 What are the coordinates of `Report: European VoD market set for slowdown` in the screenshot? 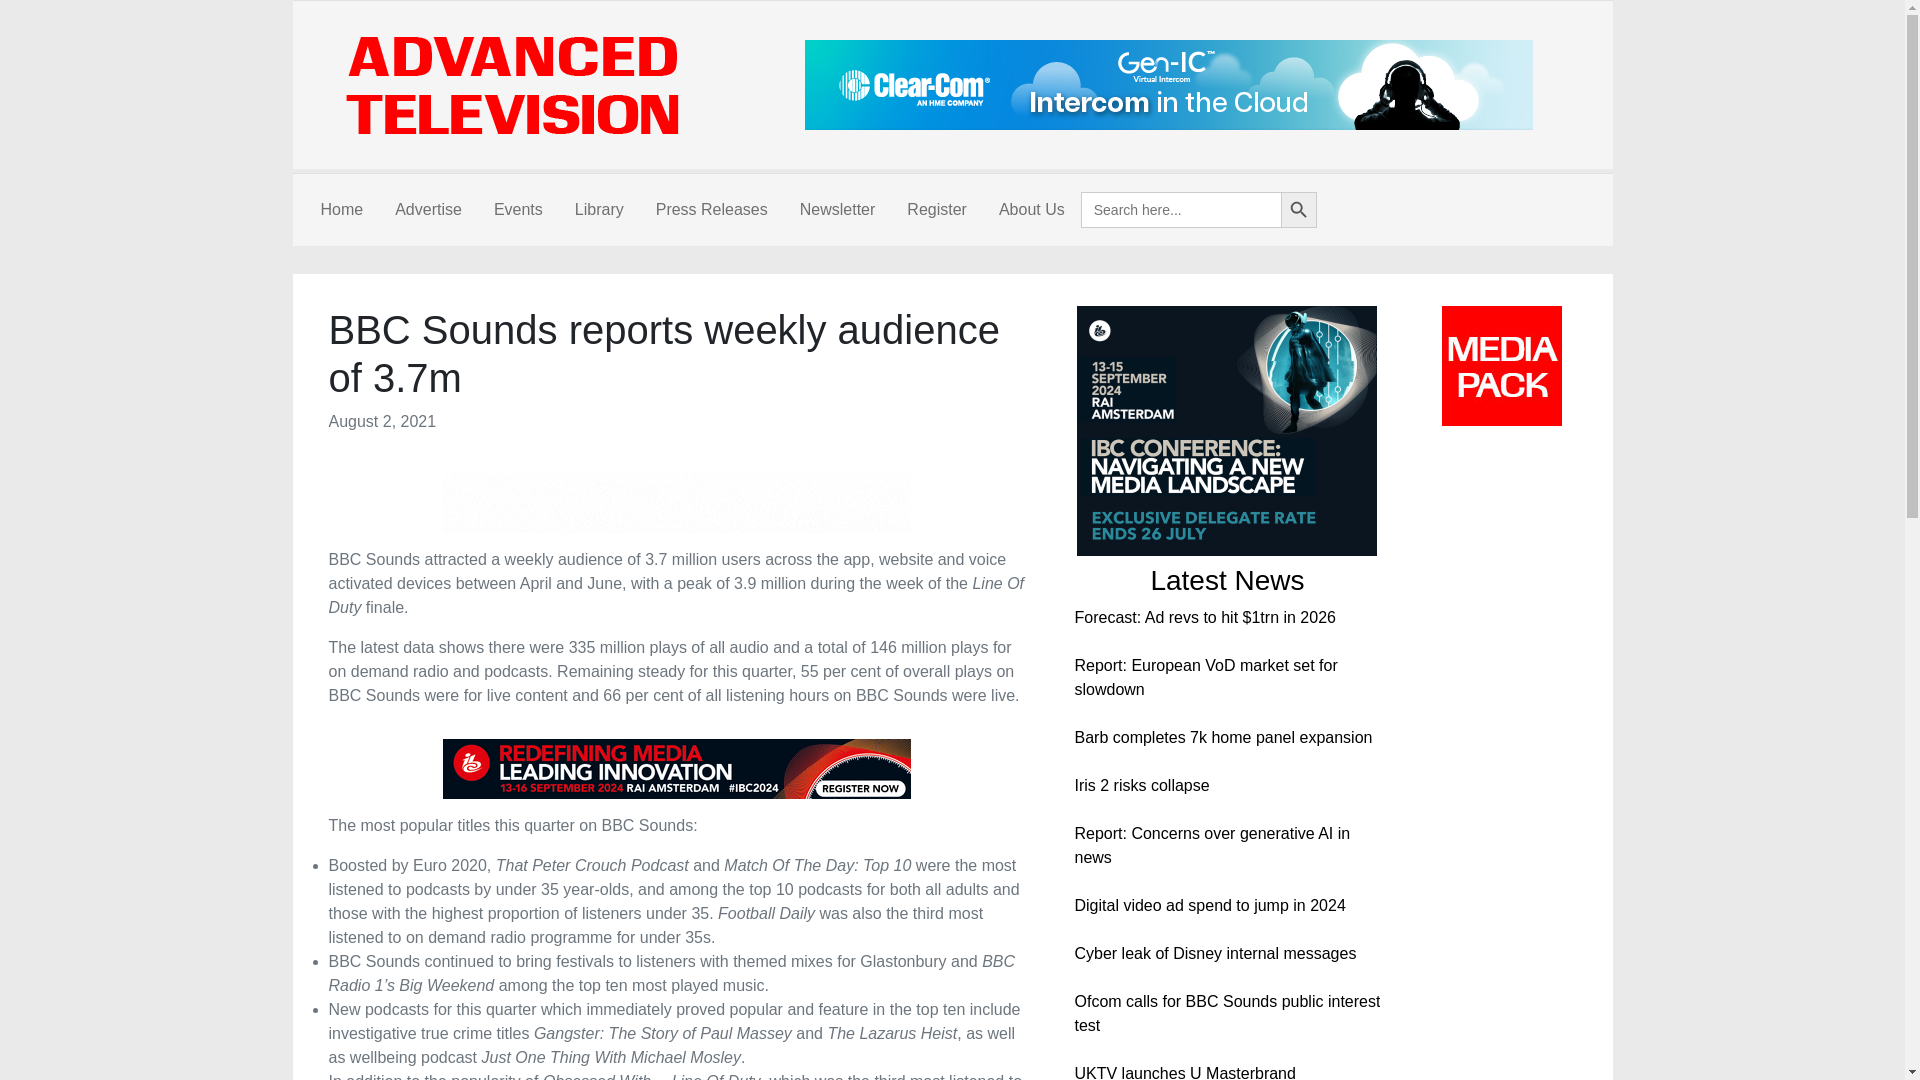 It's located at (1204, 676).